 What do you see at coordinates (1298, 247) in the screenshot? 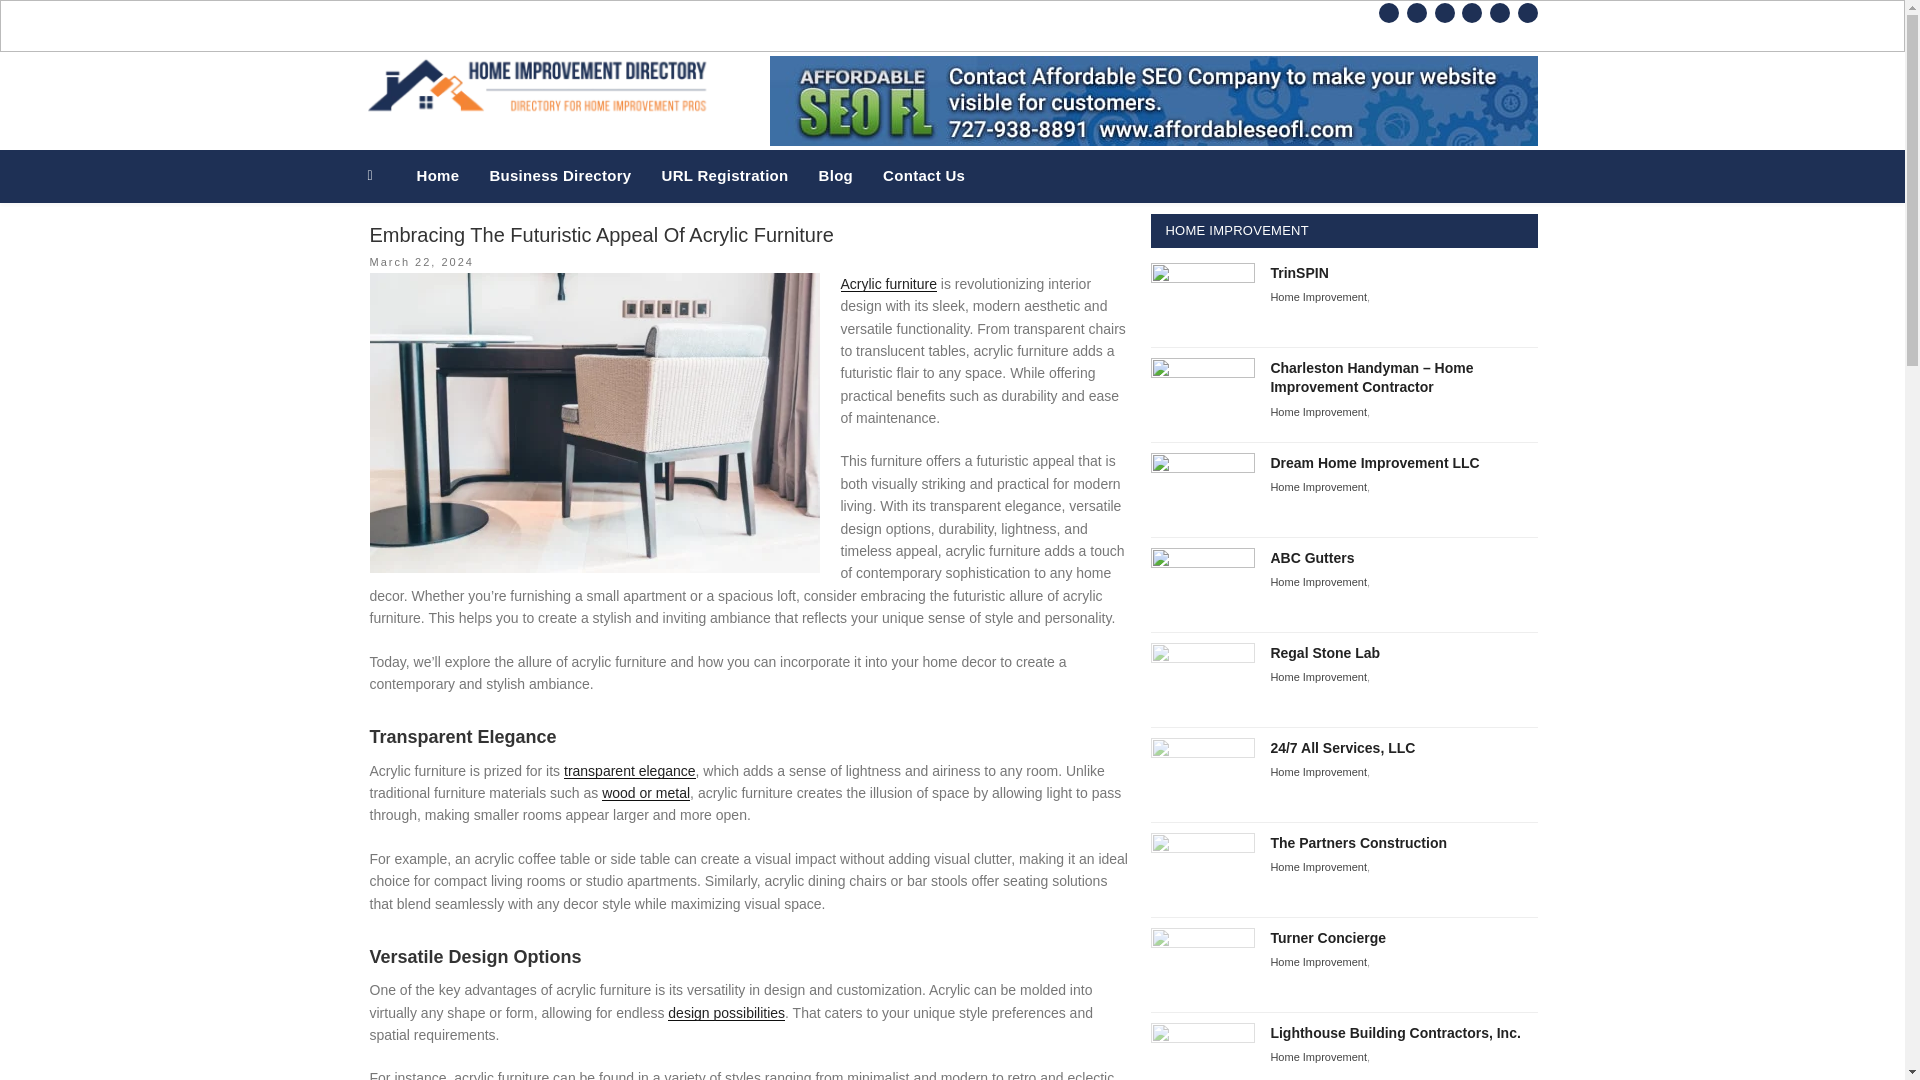
I see `TrinSPIN` at bounding box center [1298, 247].